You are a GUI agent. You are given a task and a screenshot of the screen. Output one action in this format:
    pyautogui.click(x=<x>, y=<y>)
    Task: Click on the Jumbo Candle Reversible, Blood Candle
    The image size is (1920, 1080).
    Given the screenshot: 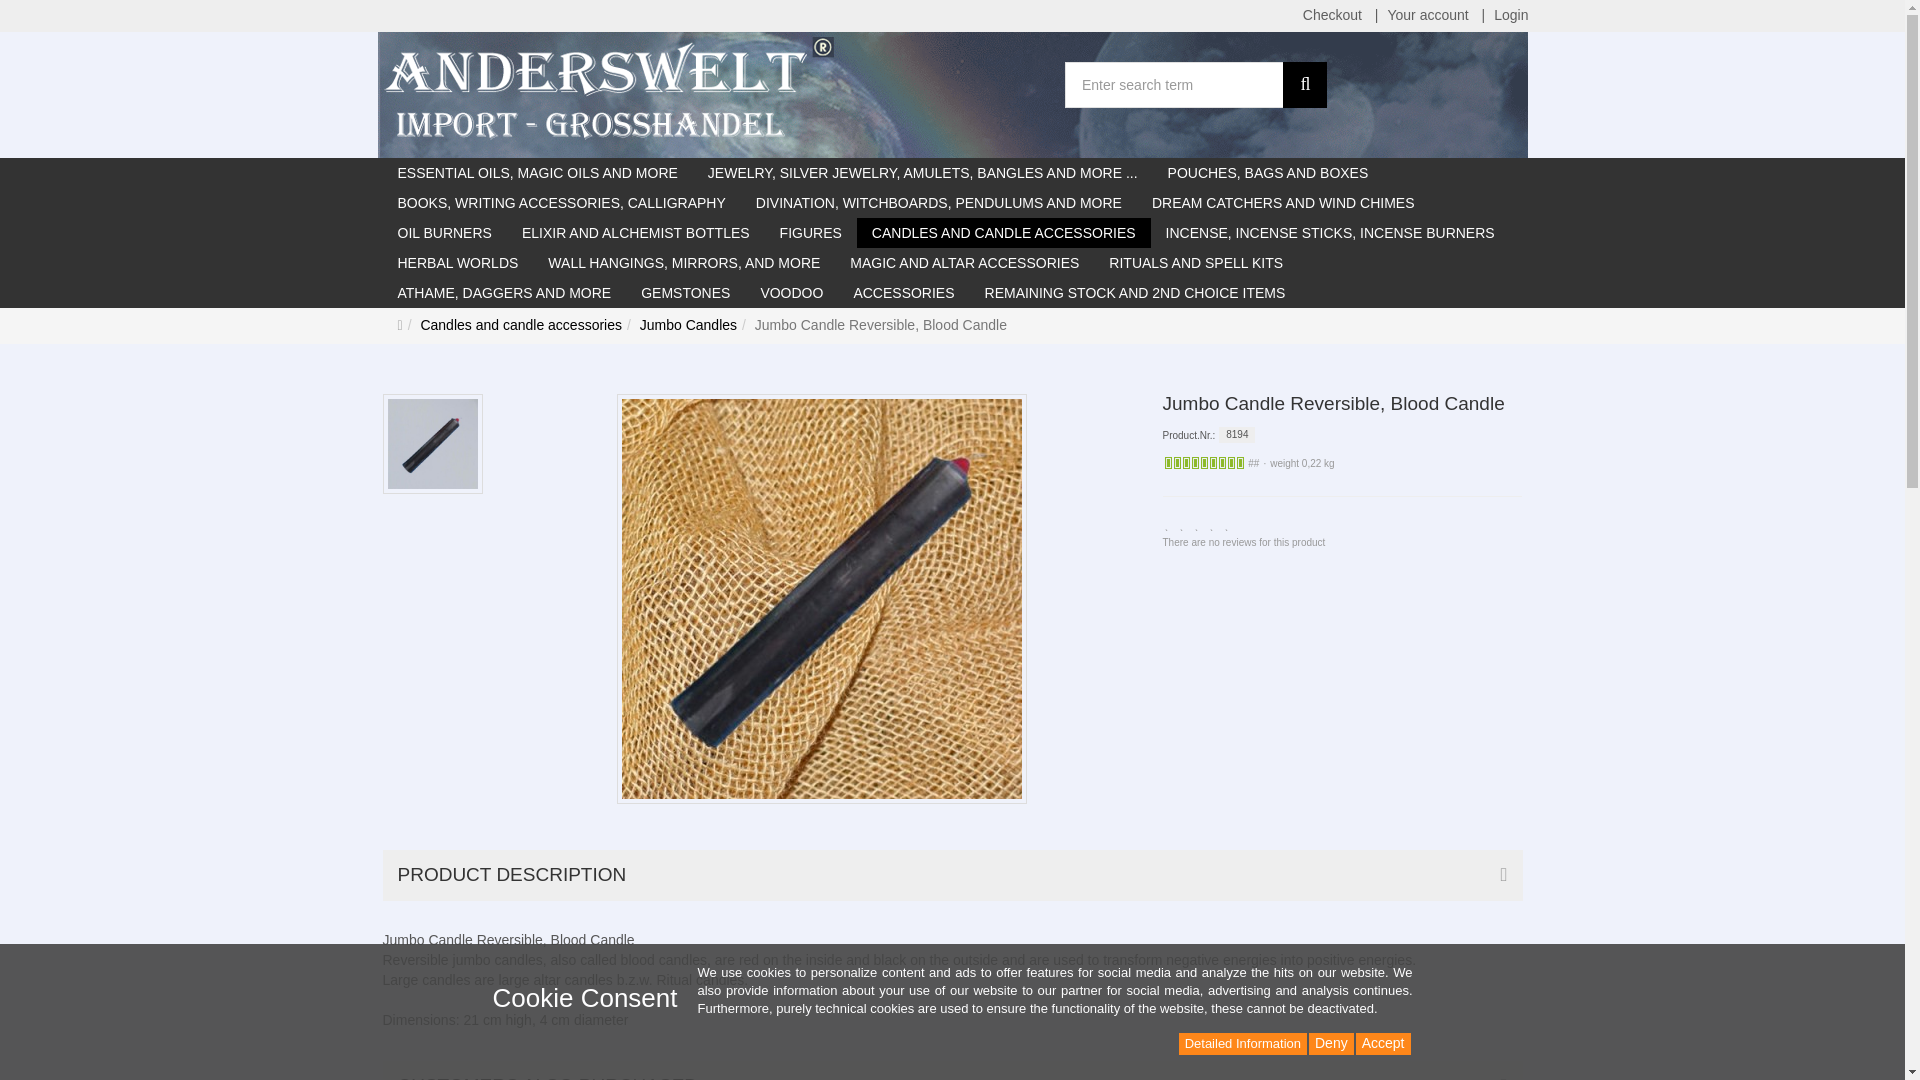 What is the action you would take?
    pyautogui.click(x=822, y=598)
    